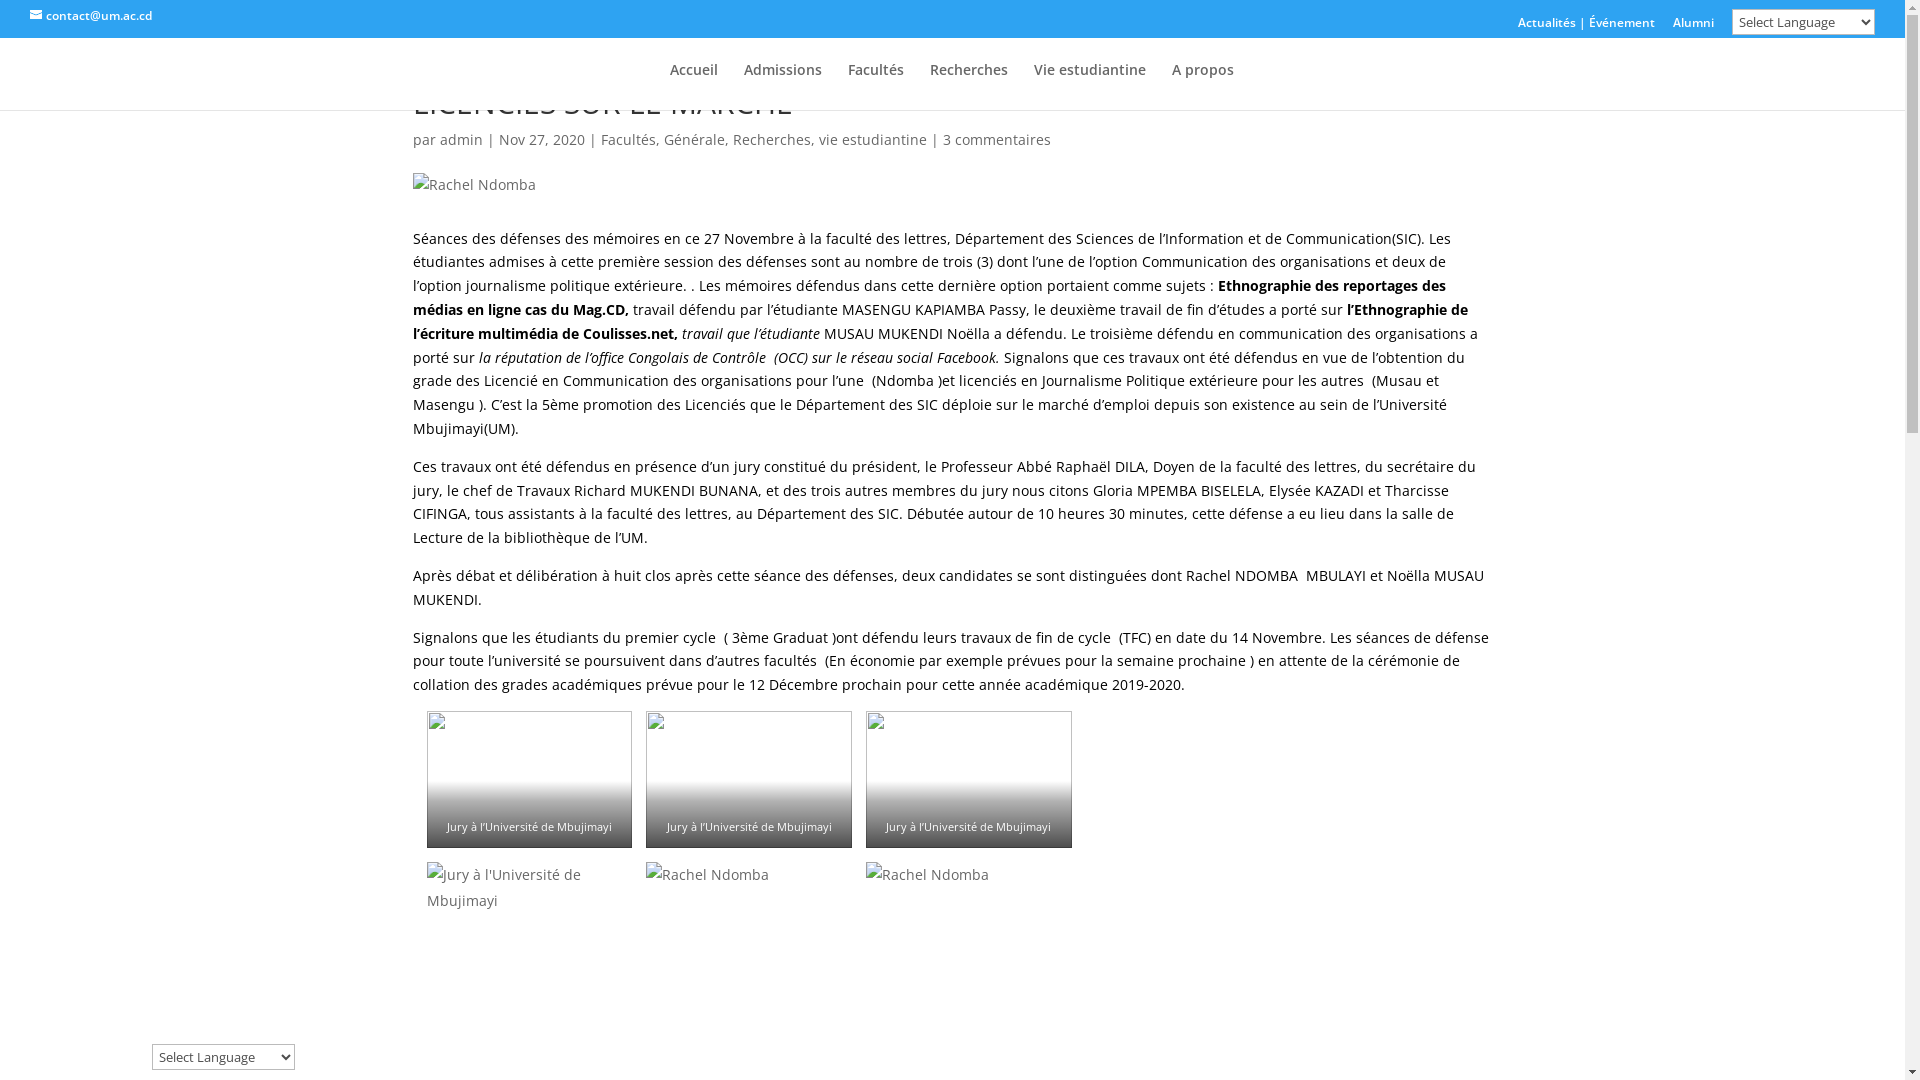 This screenshot has height=1080, width=1920. Describe the element at coordinates (872, 140) in the screenshot. I see `vie estudiantine` at that location.